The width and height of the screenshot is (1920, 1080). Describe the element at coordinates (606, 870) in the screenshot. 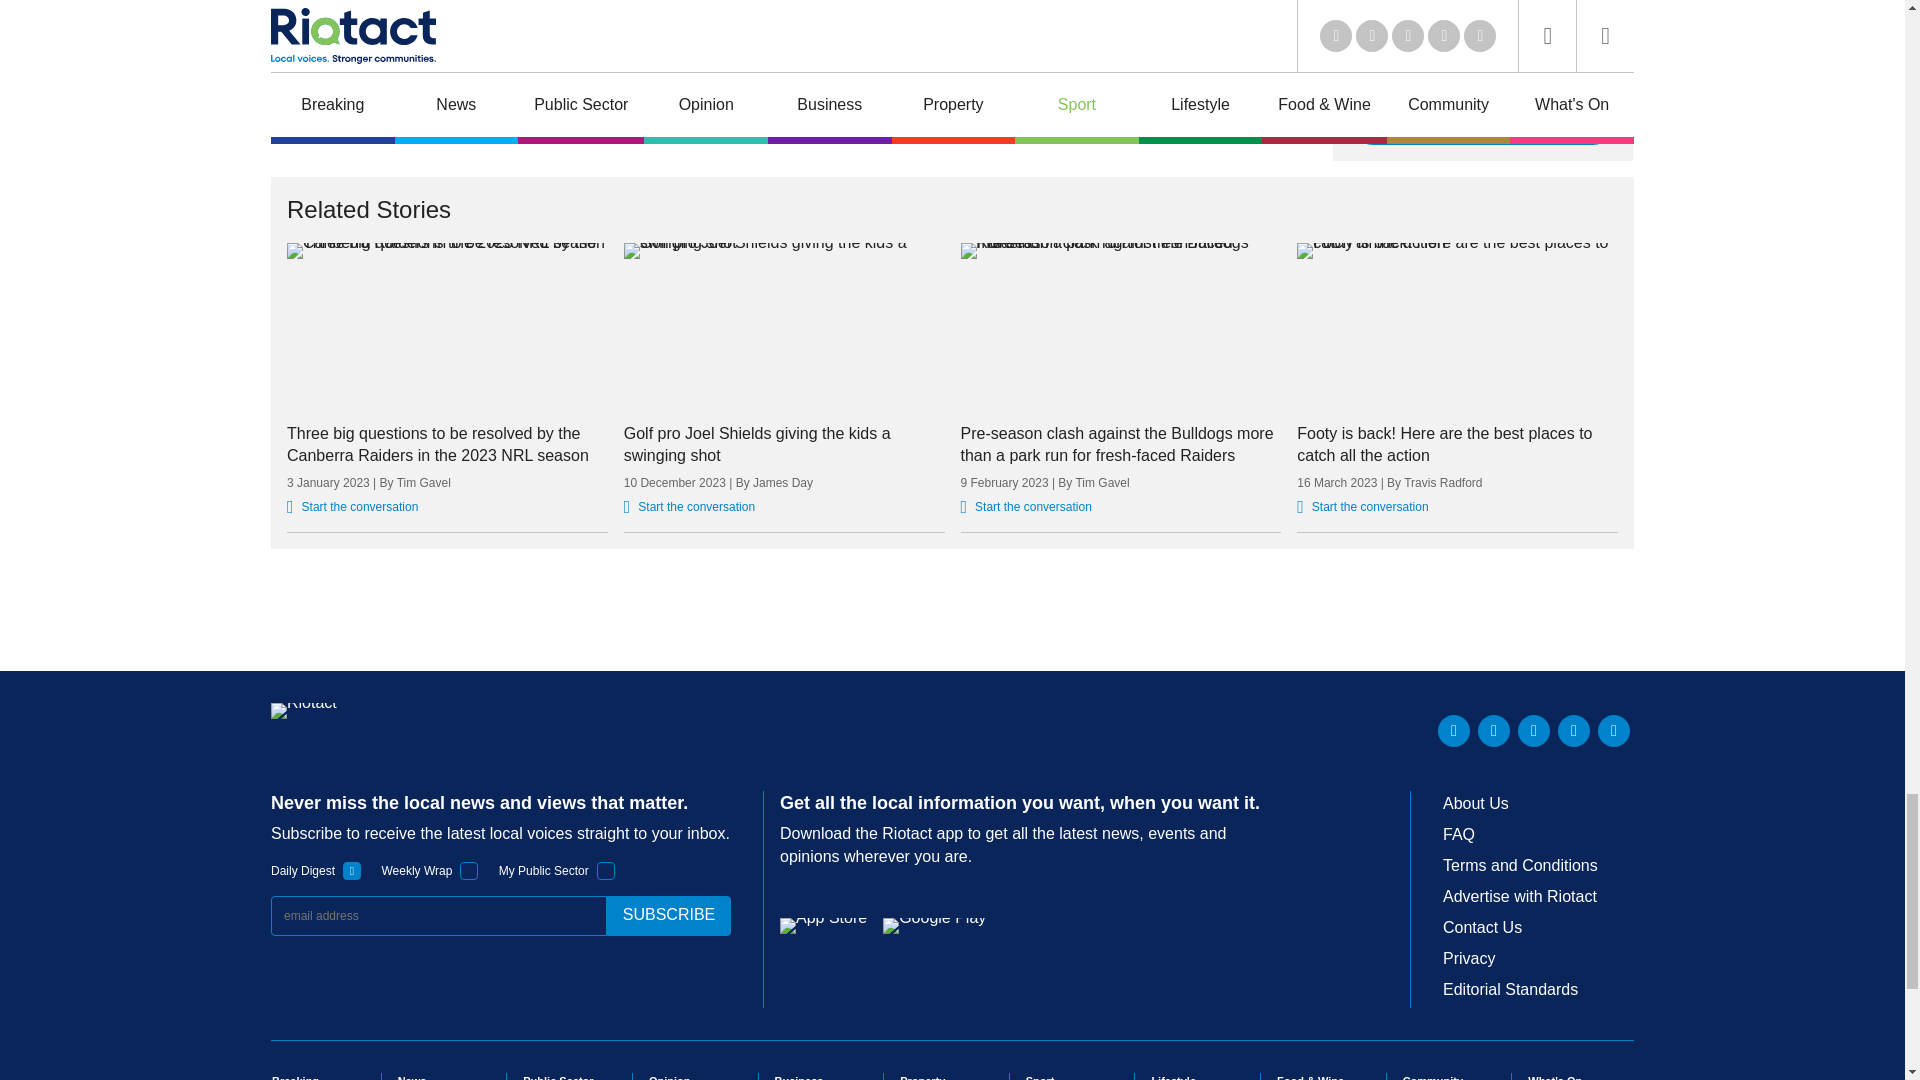

I see `1` at that location.